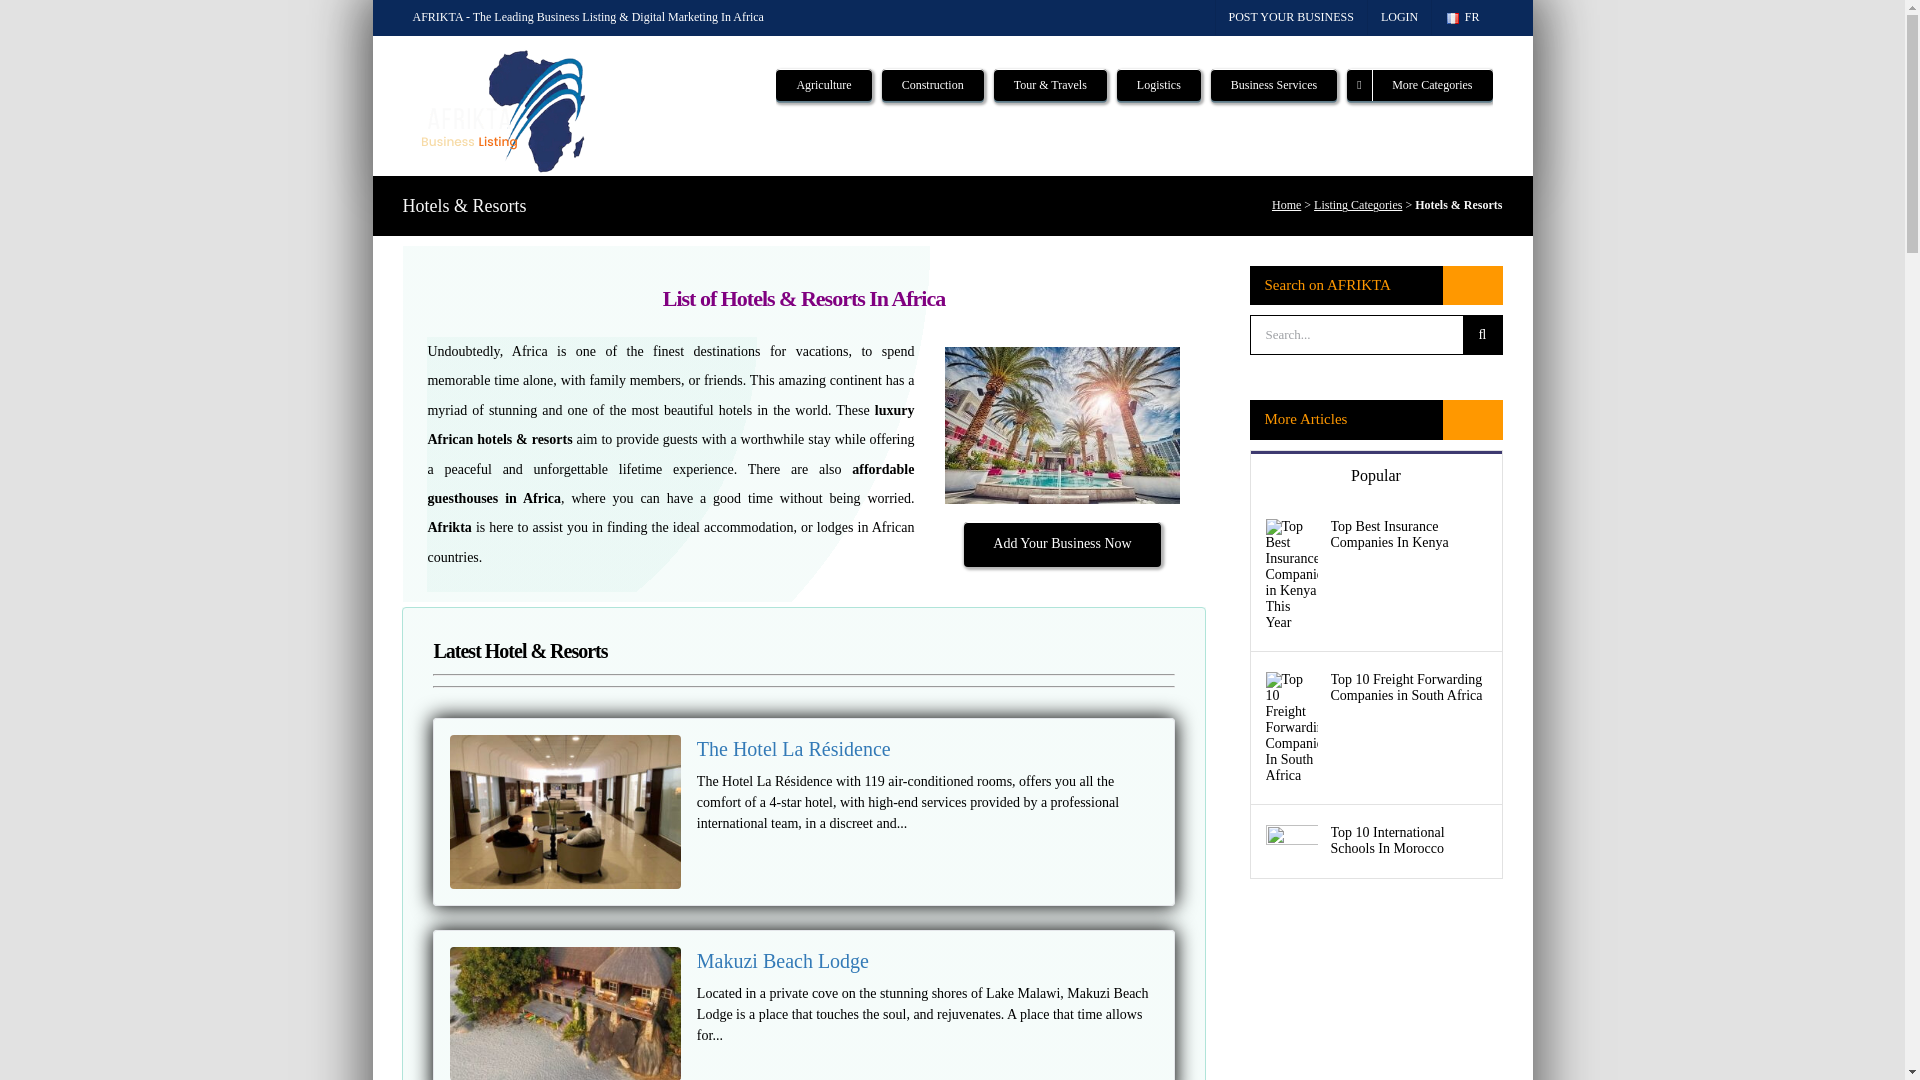 Image resolution: width=1920 pixels, height=1080 pixels. Describe the element at coordinates (1291, 17) in the screenshot. I see `List your Business` at that location.